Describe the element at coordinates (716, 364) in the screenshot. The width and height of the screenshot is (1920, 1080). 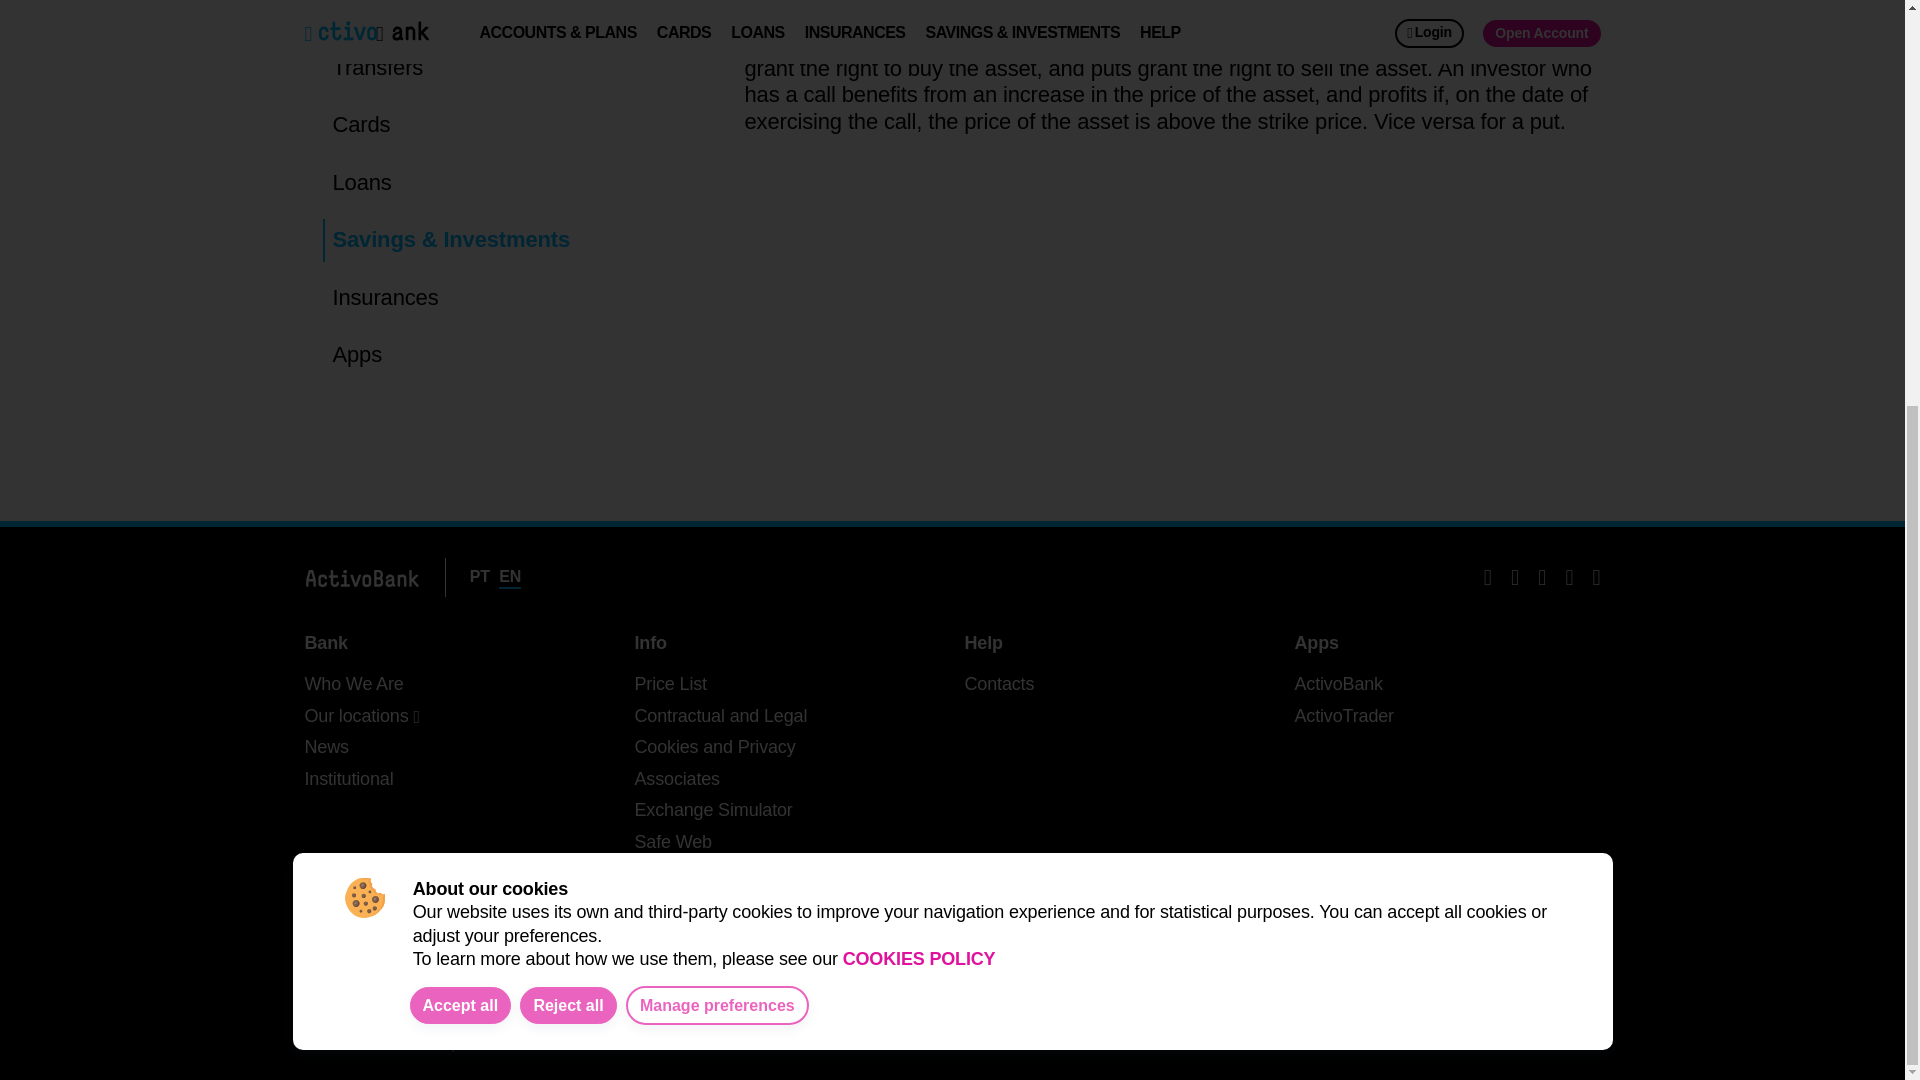
I see `Manage preferences` at that location.